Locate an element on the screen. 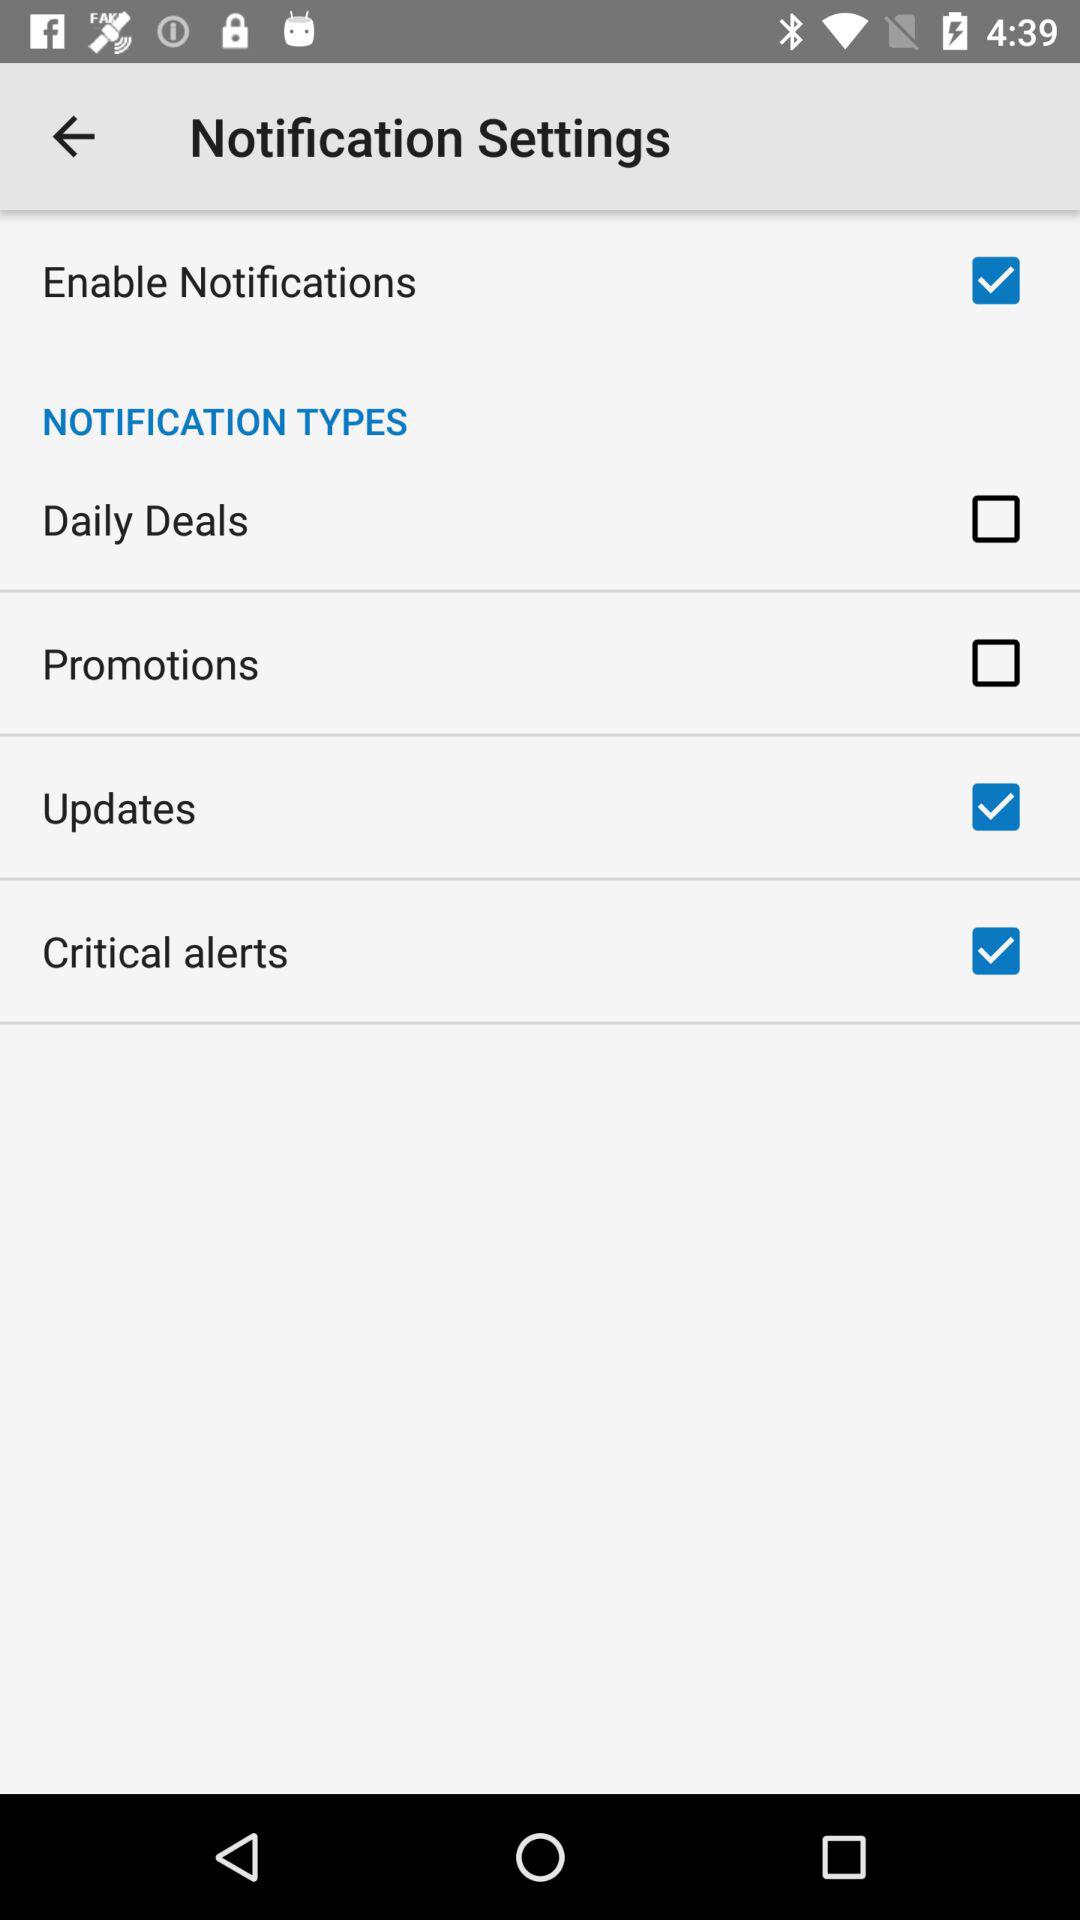 The width and height of the screenshot is (1080, 1920). click on the fourth check box is located at coordinates (995, 806).